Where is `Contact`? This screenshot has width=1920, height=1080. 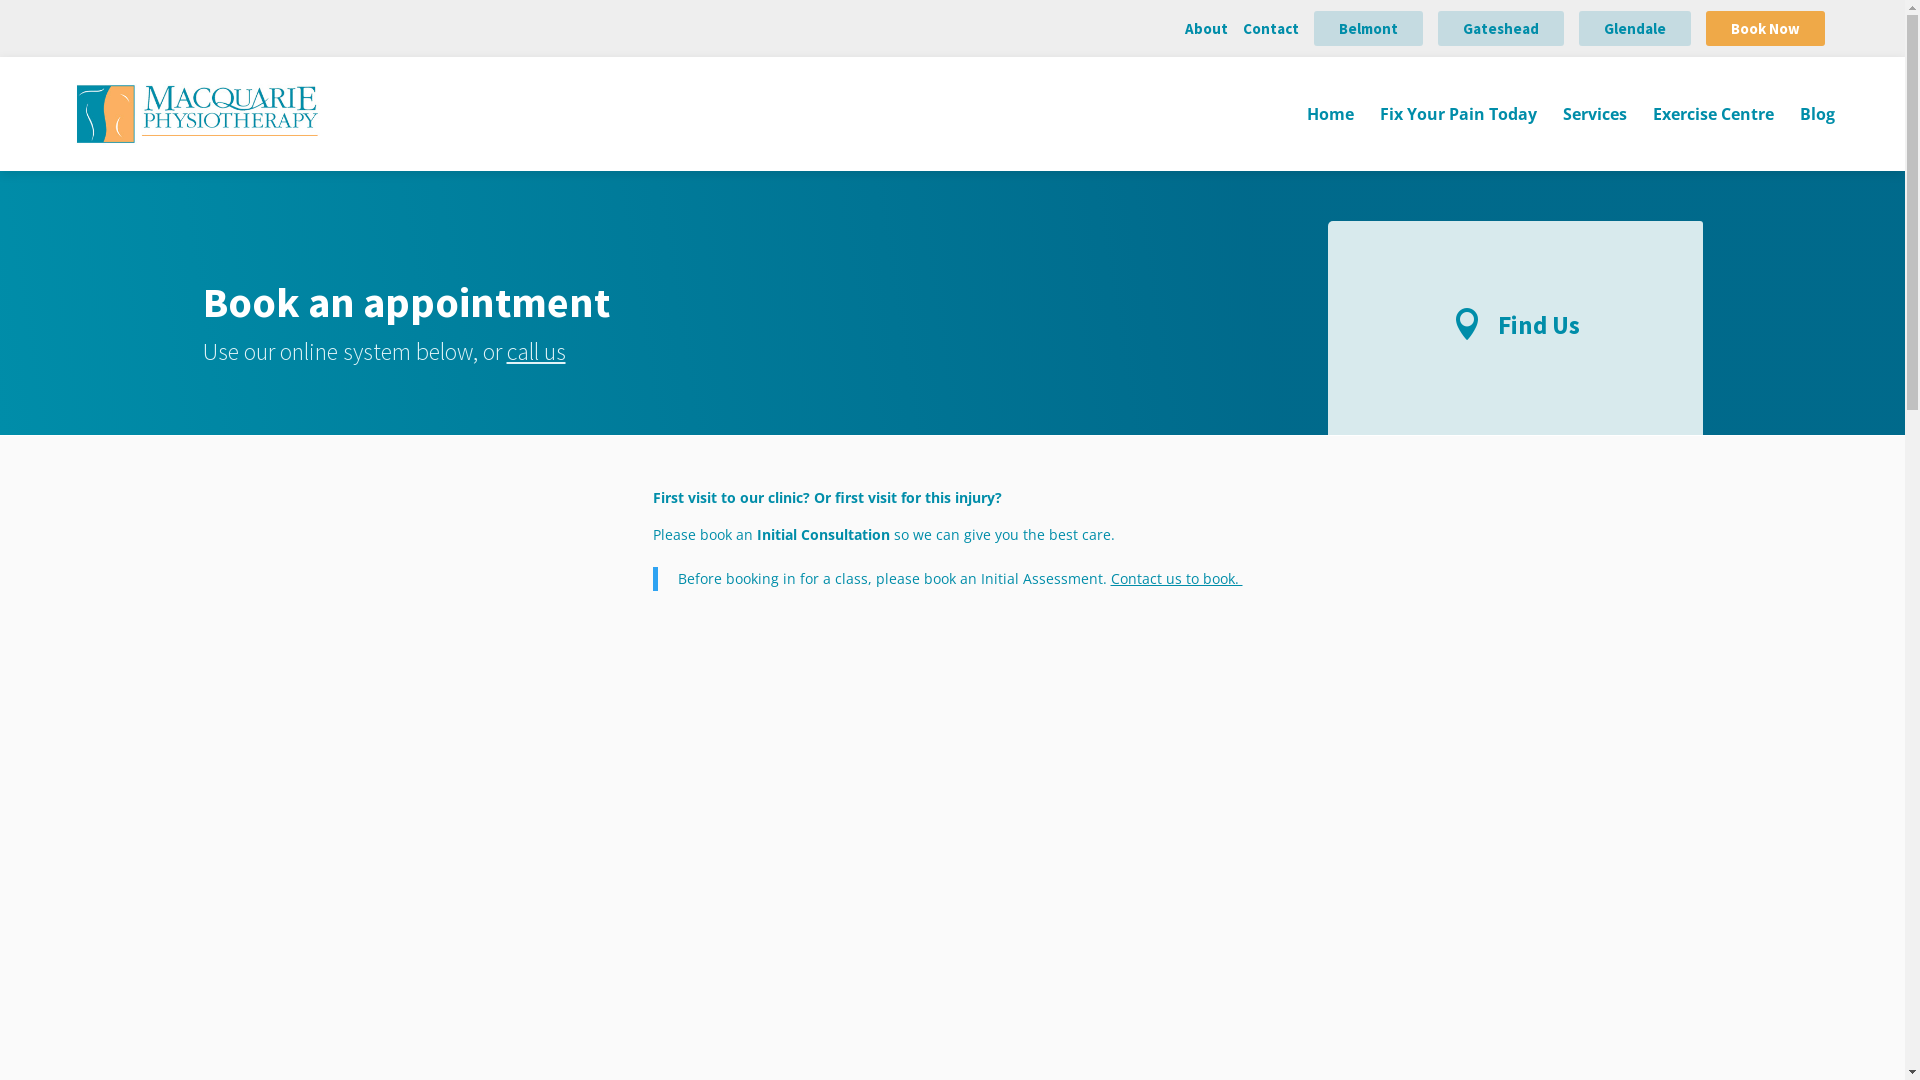 Contact is located at coordinates (1271, 28).